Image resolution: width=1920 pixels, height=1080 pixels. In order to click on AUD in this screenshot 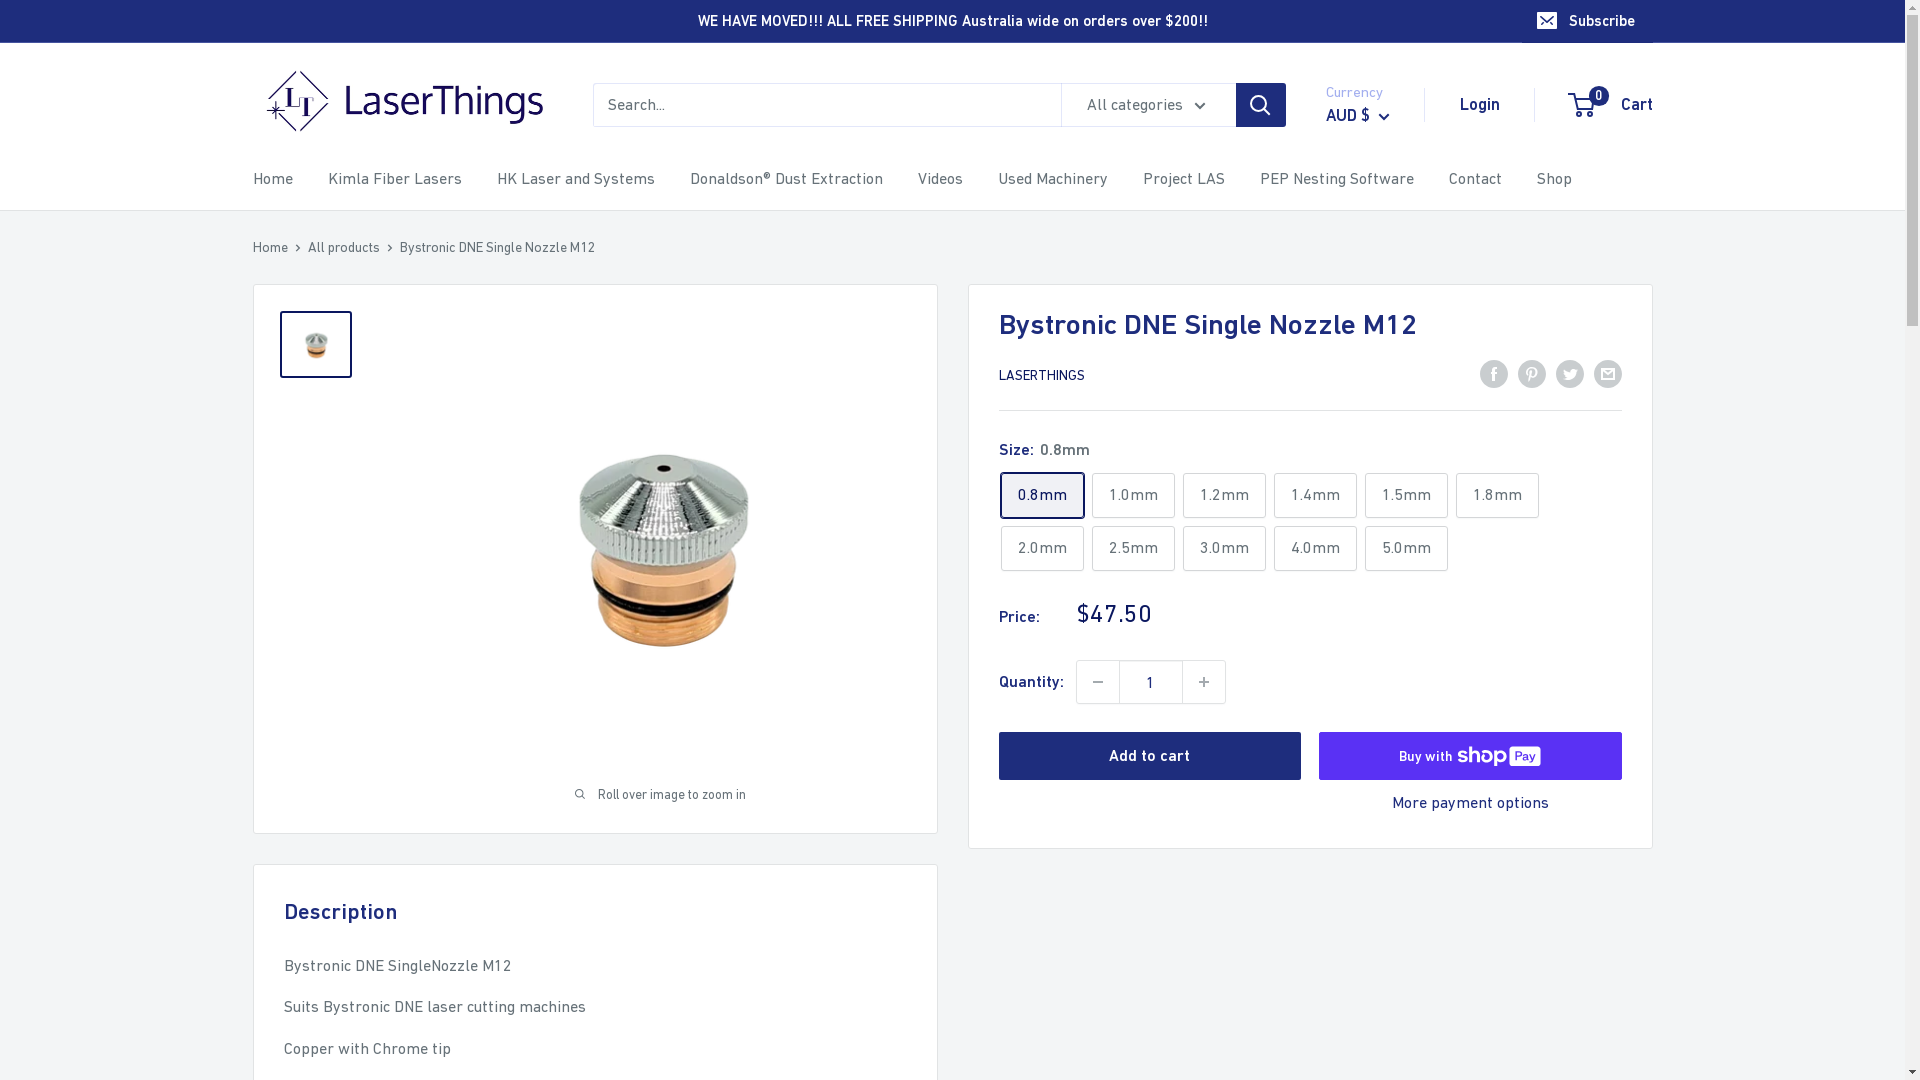, I will do `click(1388, 502)`.